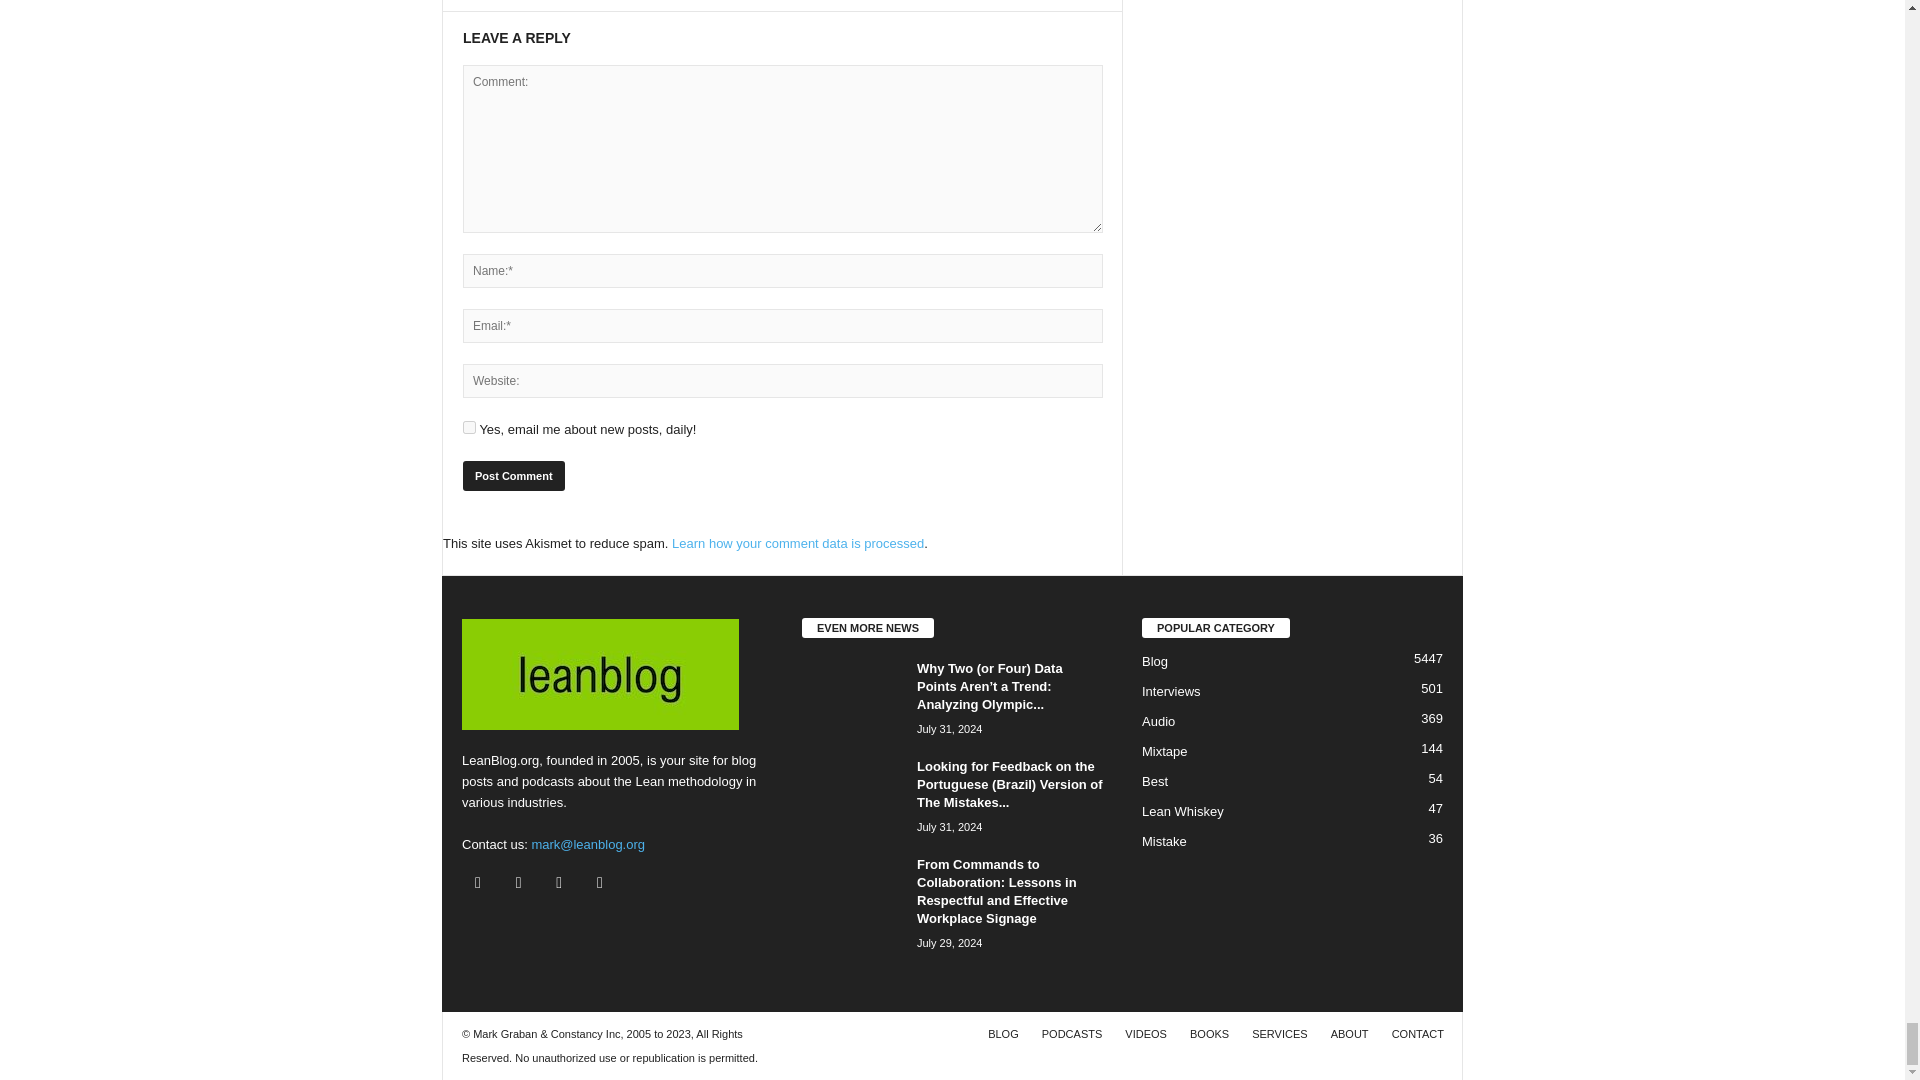  Describe the element at coordinates (513, 476) in the screenshot. I see `Post Comment` at that location.